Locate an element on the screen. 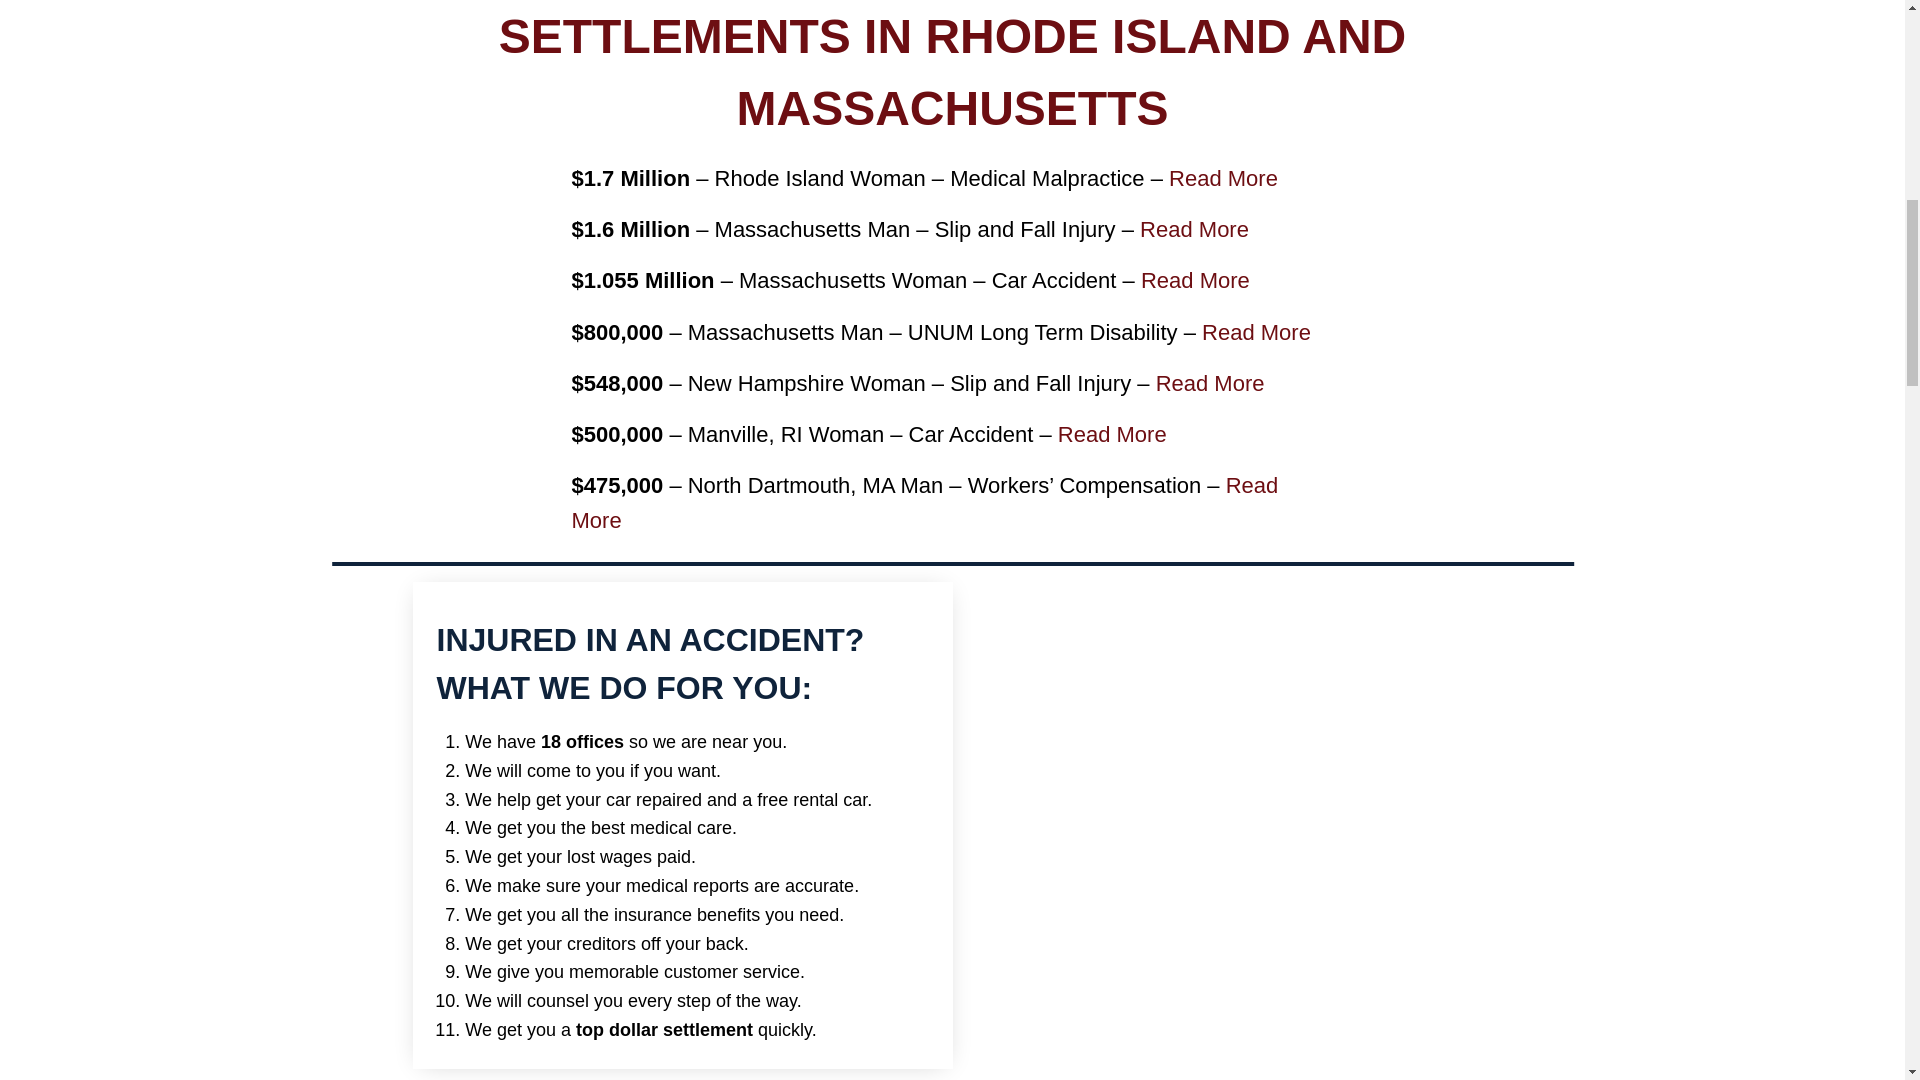  Read More is located at coordinates (1112, 434).